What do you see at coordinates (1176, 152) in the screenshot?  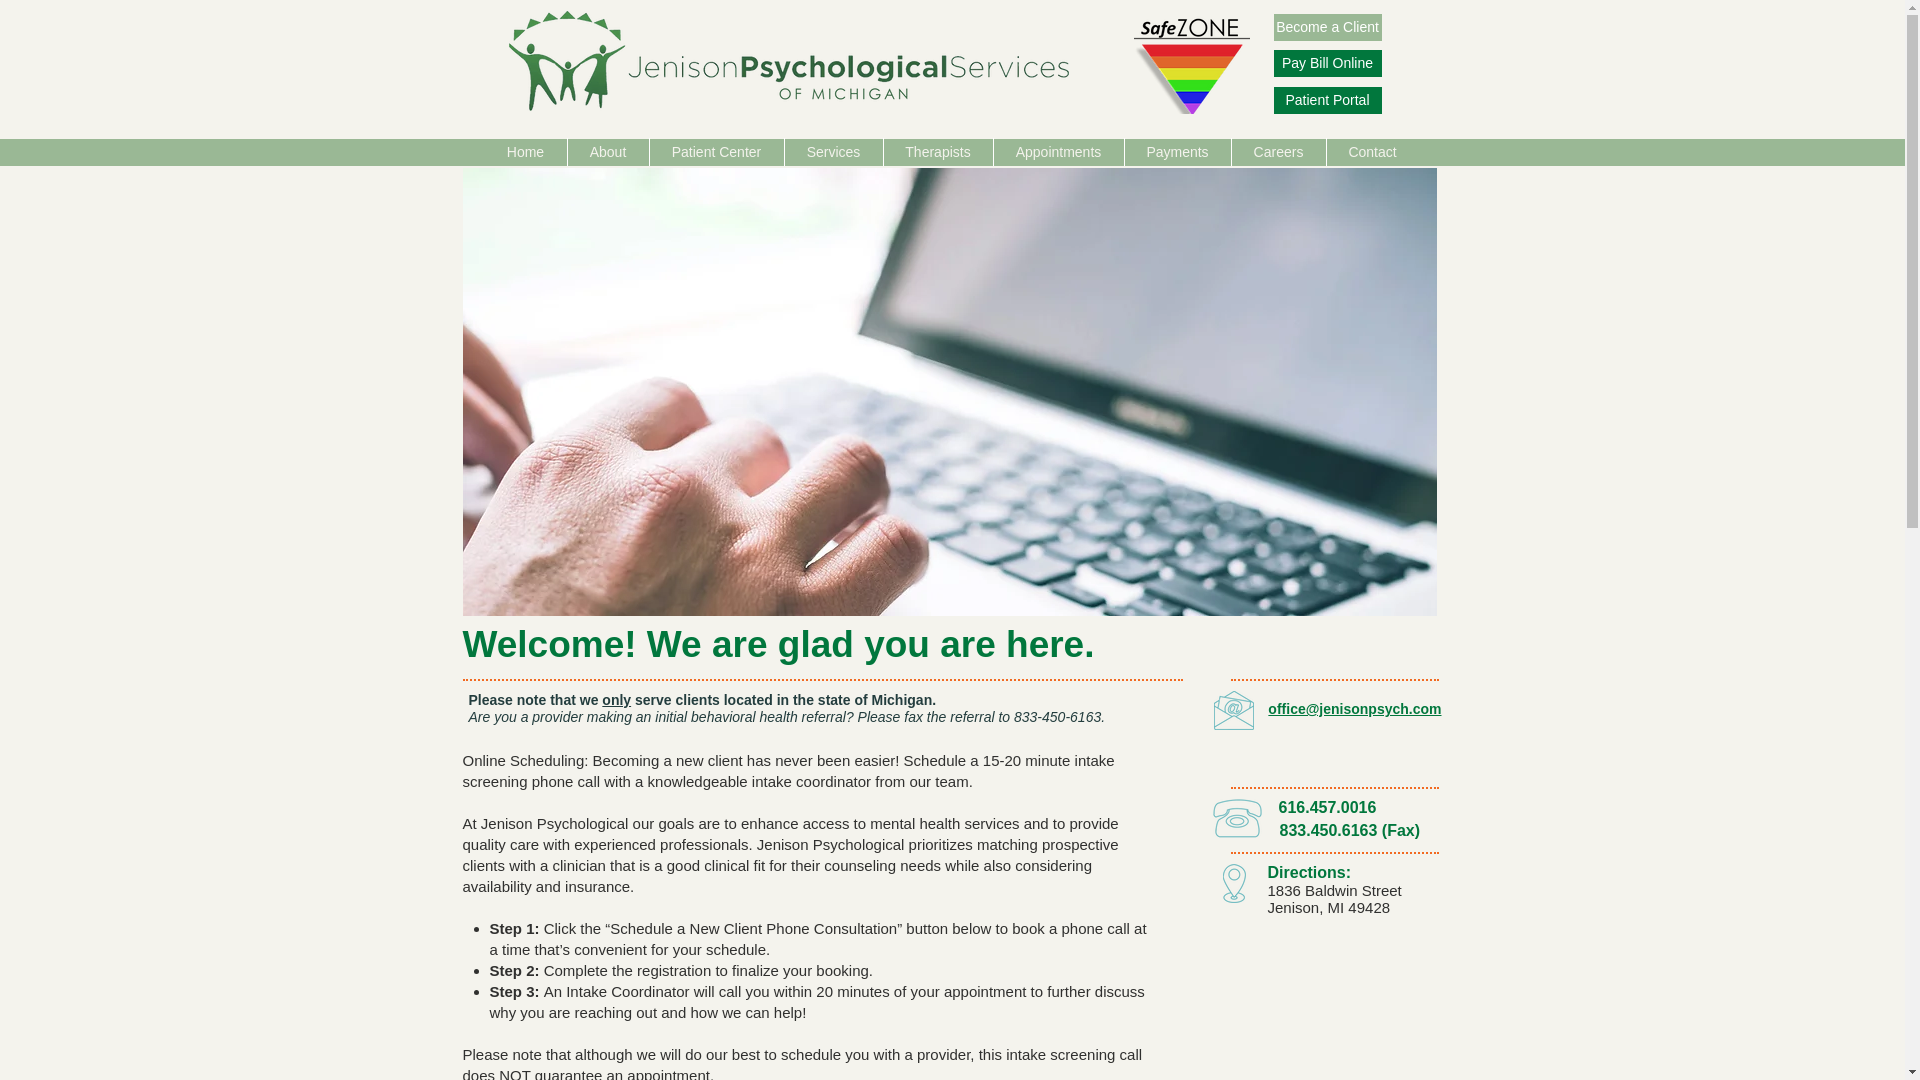 I see `Payments` at bounding box center [1176, 152].